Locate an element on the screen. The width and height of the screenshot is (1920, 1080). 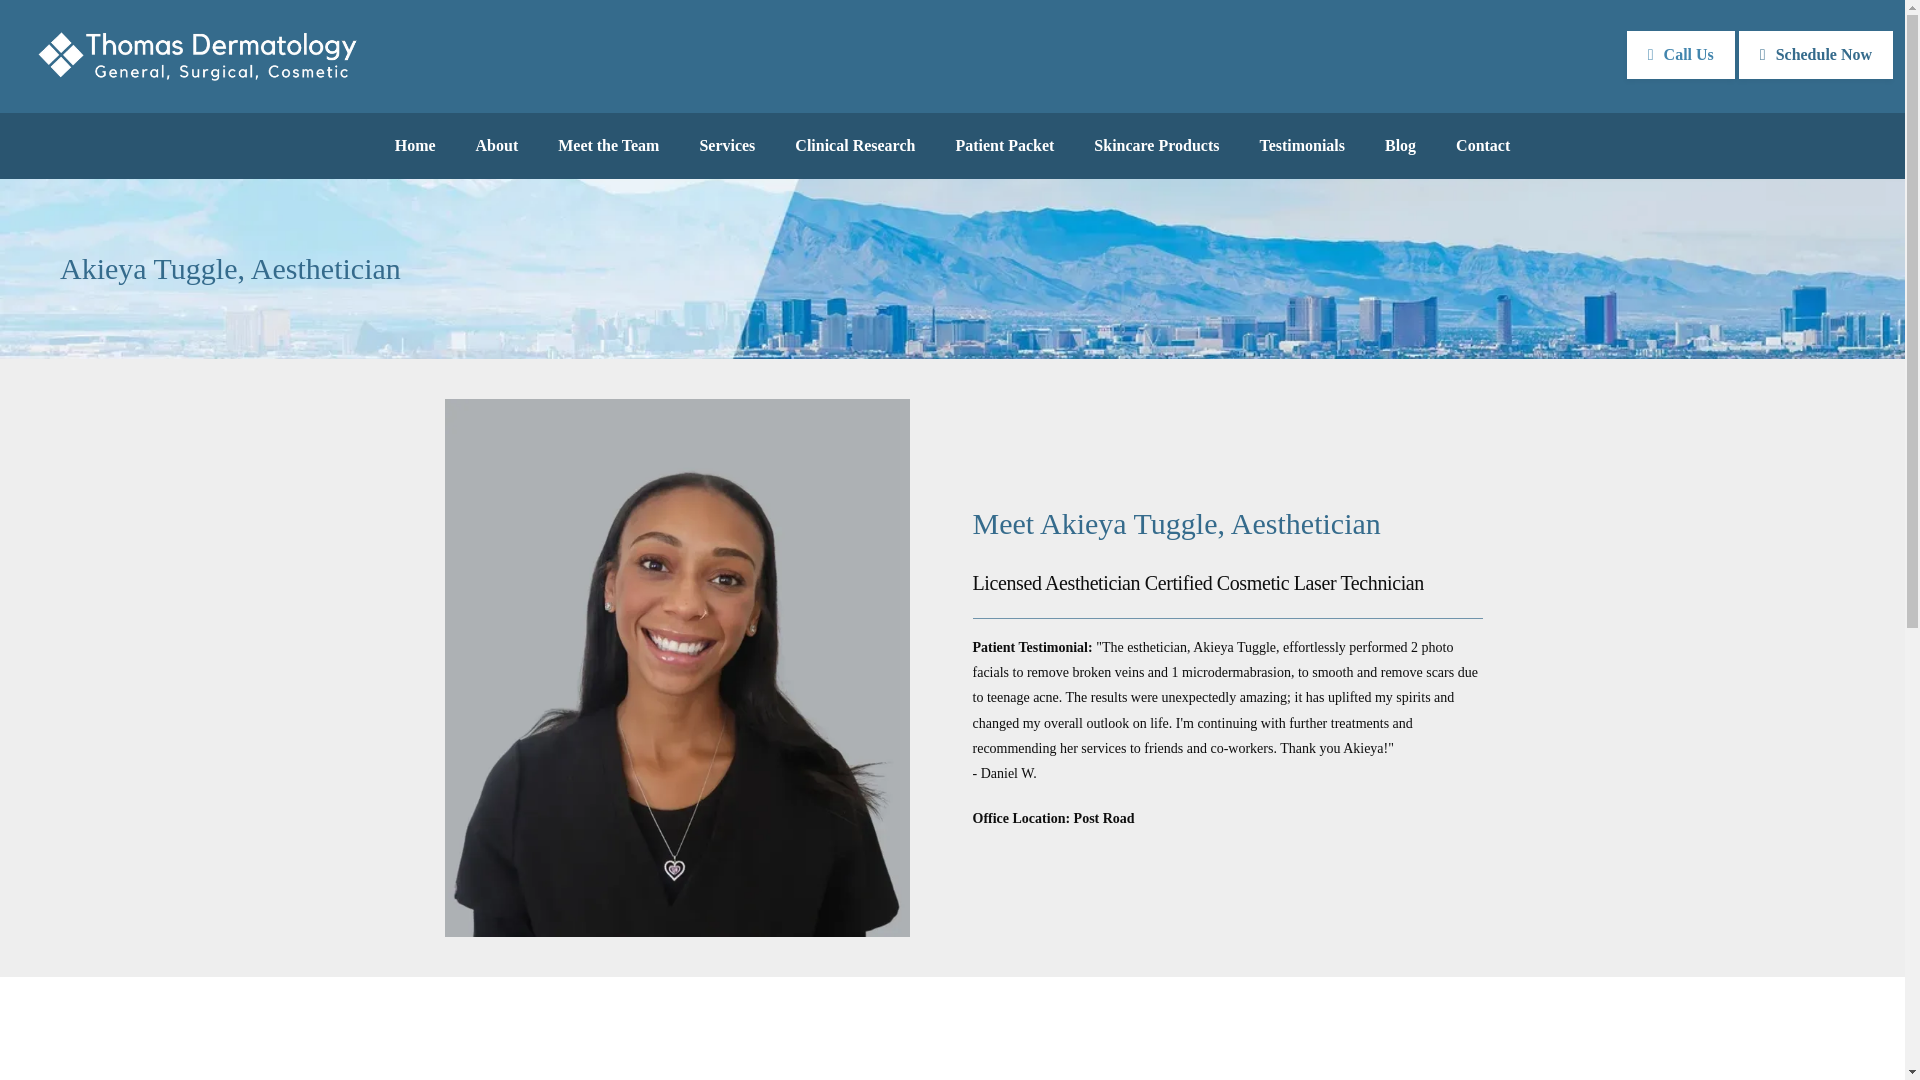
About is located at coordinates (497, 146).